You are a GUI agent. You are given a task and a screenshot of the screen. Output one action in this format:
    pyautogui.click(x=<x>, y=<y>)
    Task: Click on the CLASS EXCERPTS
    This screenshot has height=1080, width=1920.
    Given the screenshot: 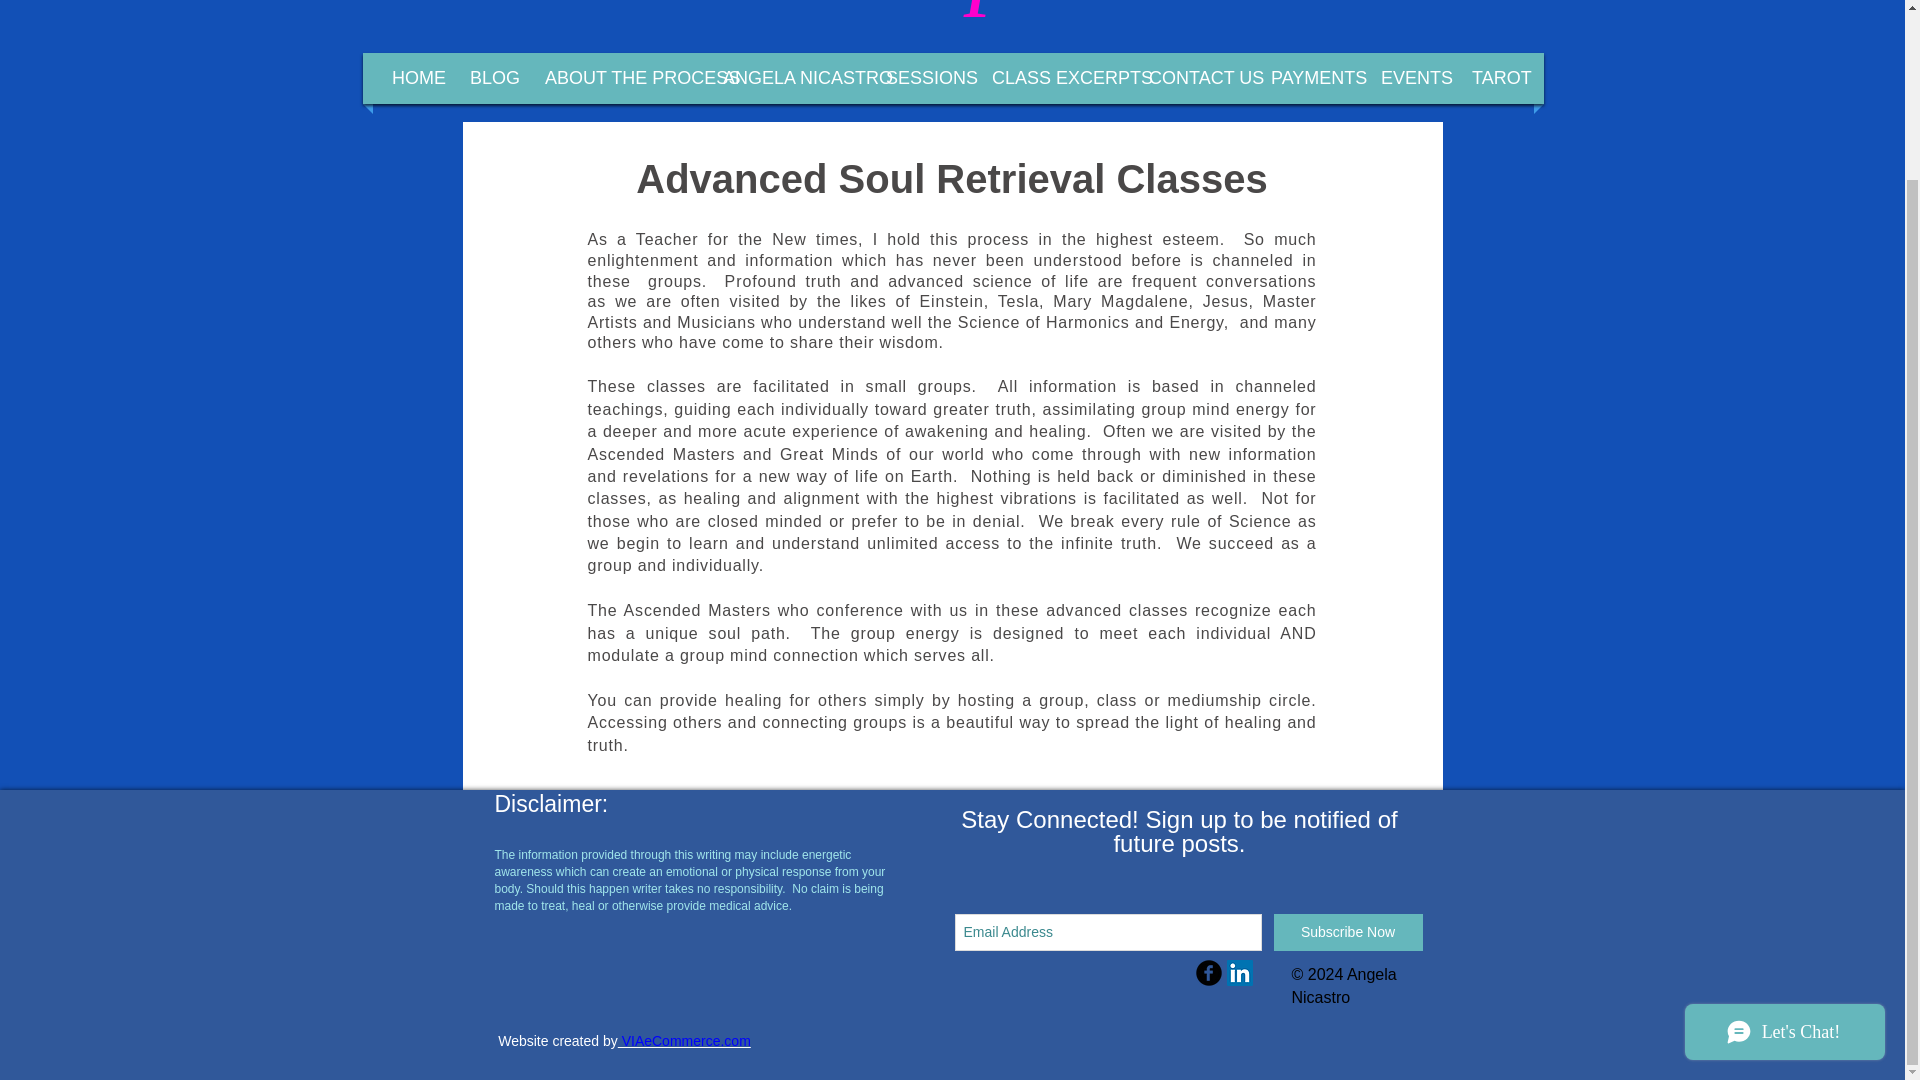 What is the action you would take?
    pyautogui.click(x=1050, y=78)
    